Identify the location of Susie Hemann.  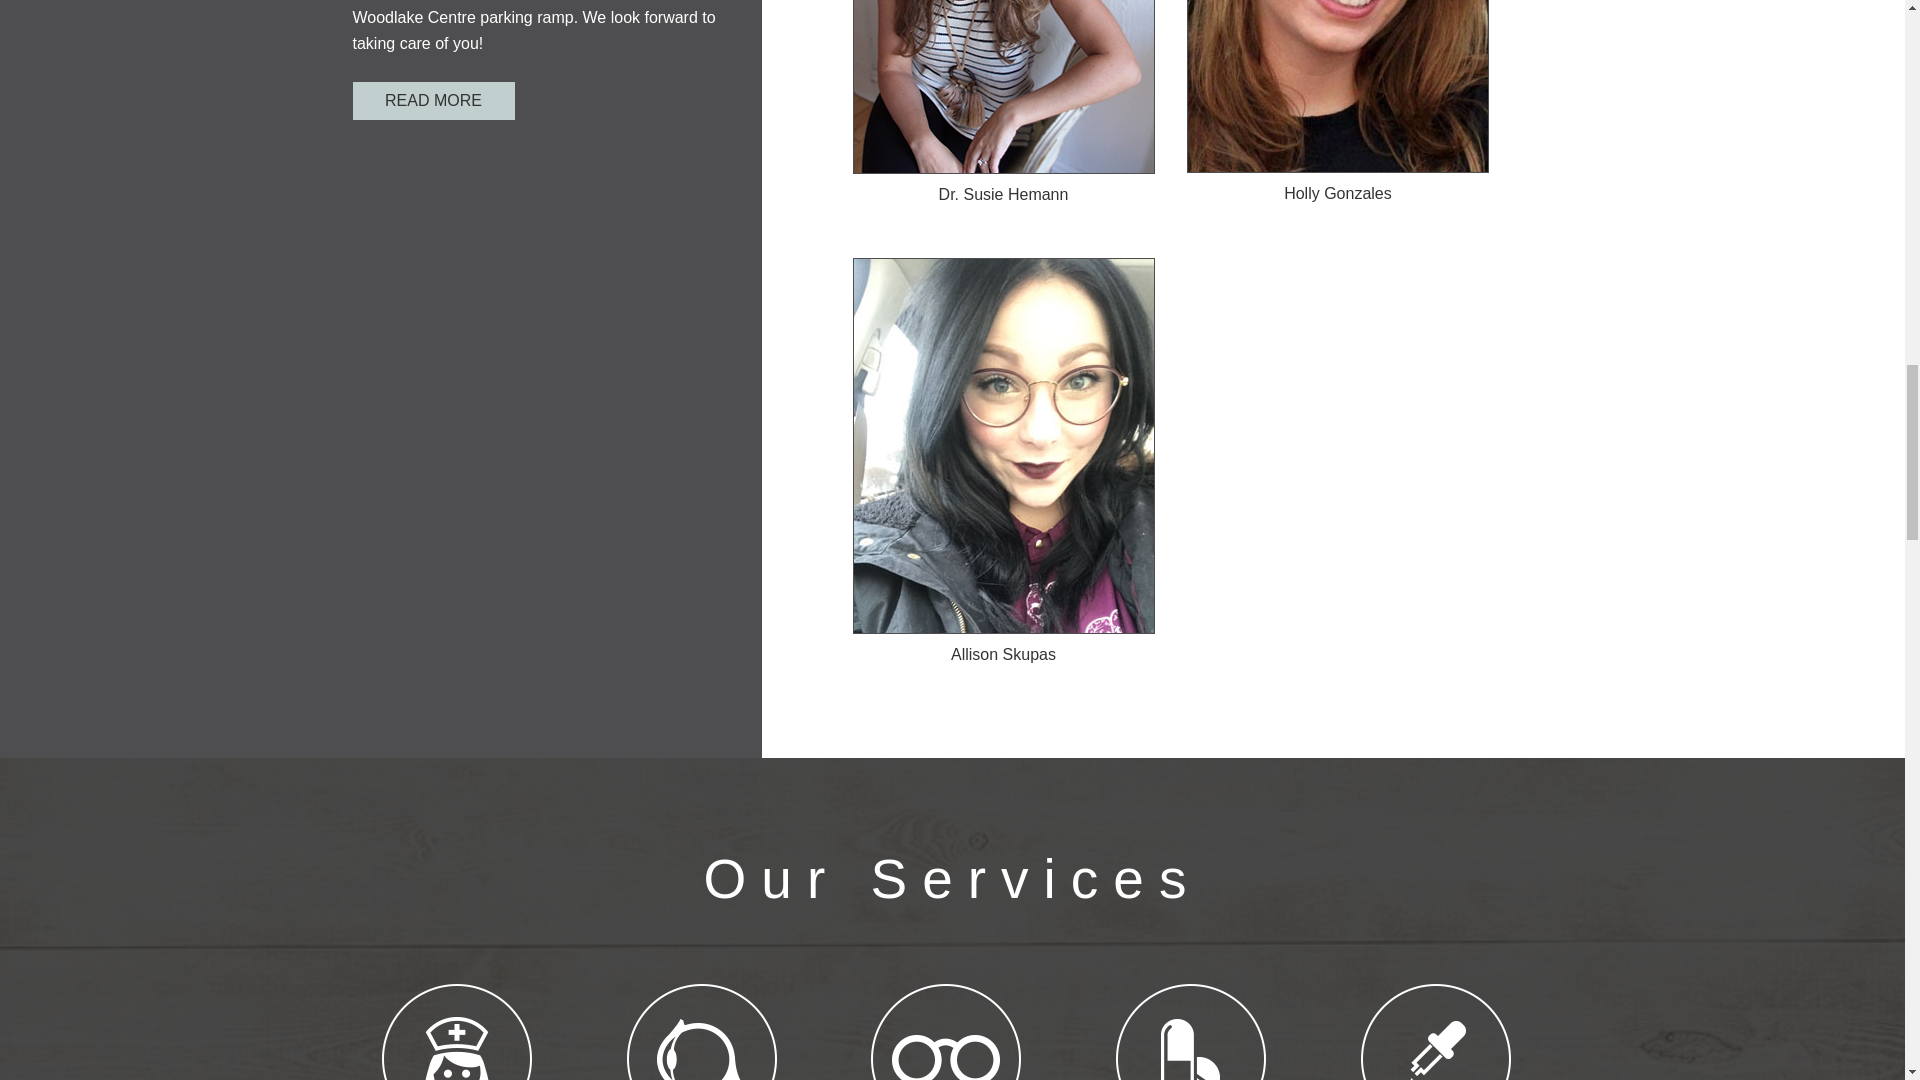
(1002, 86).